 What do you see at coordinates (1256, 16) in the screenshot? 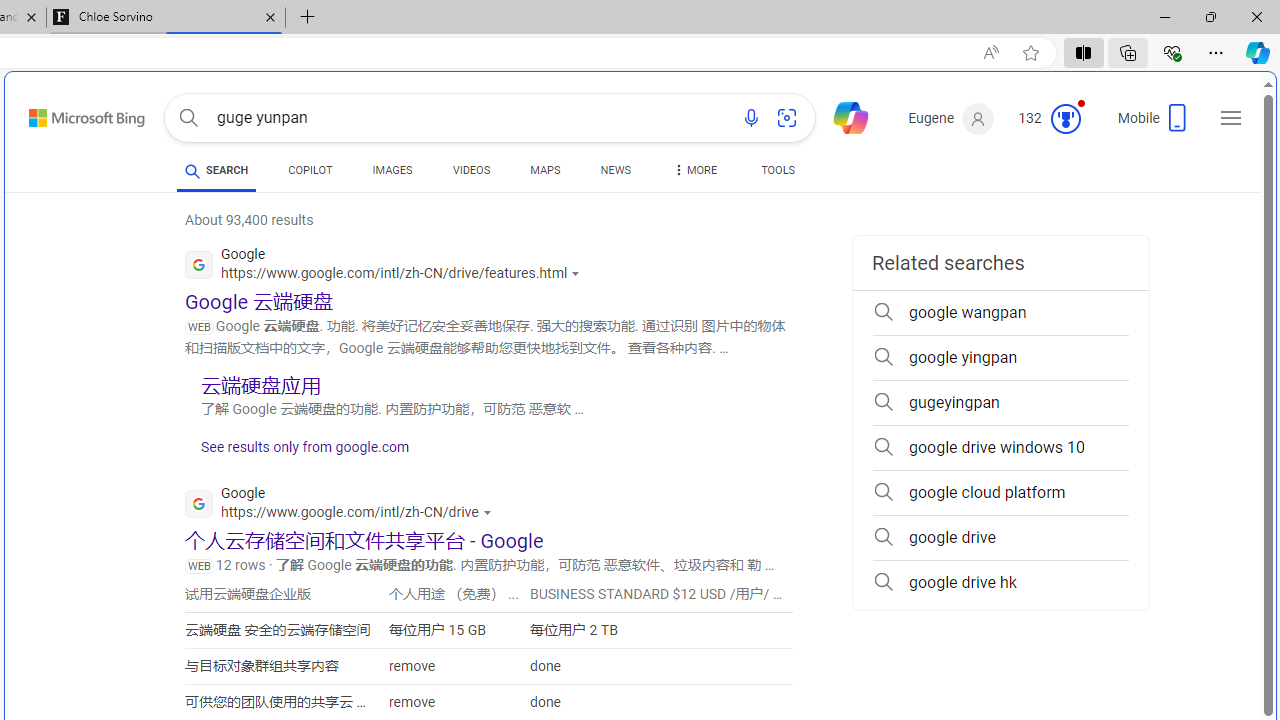
I see `Close` at bounding box center [1256, 16].